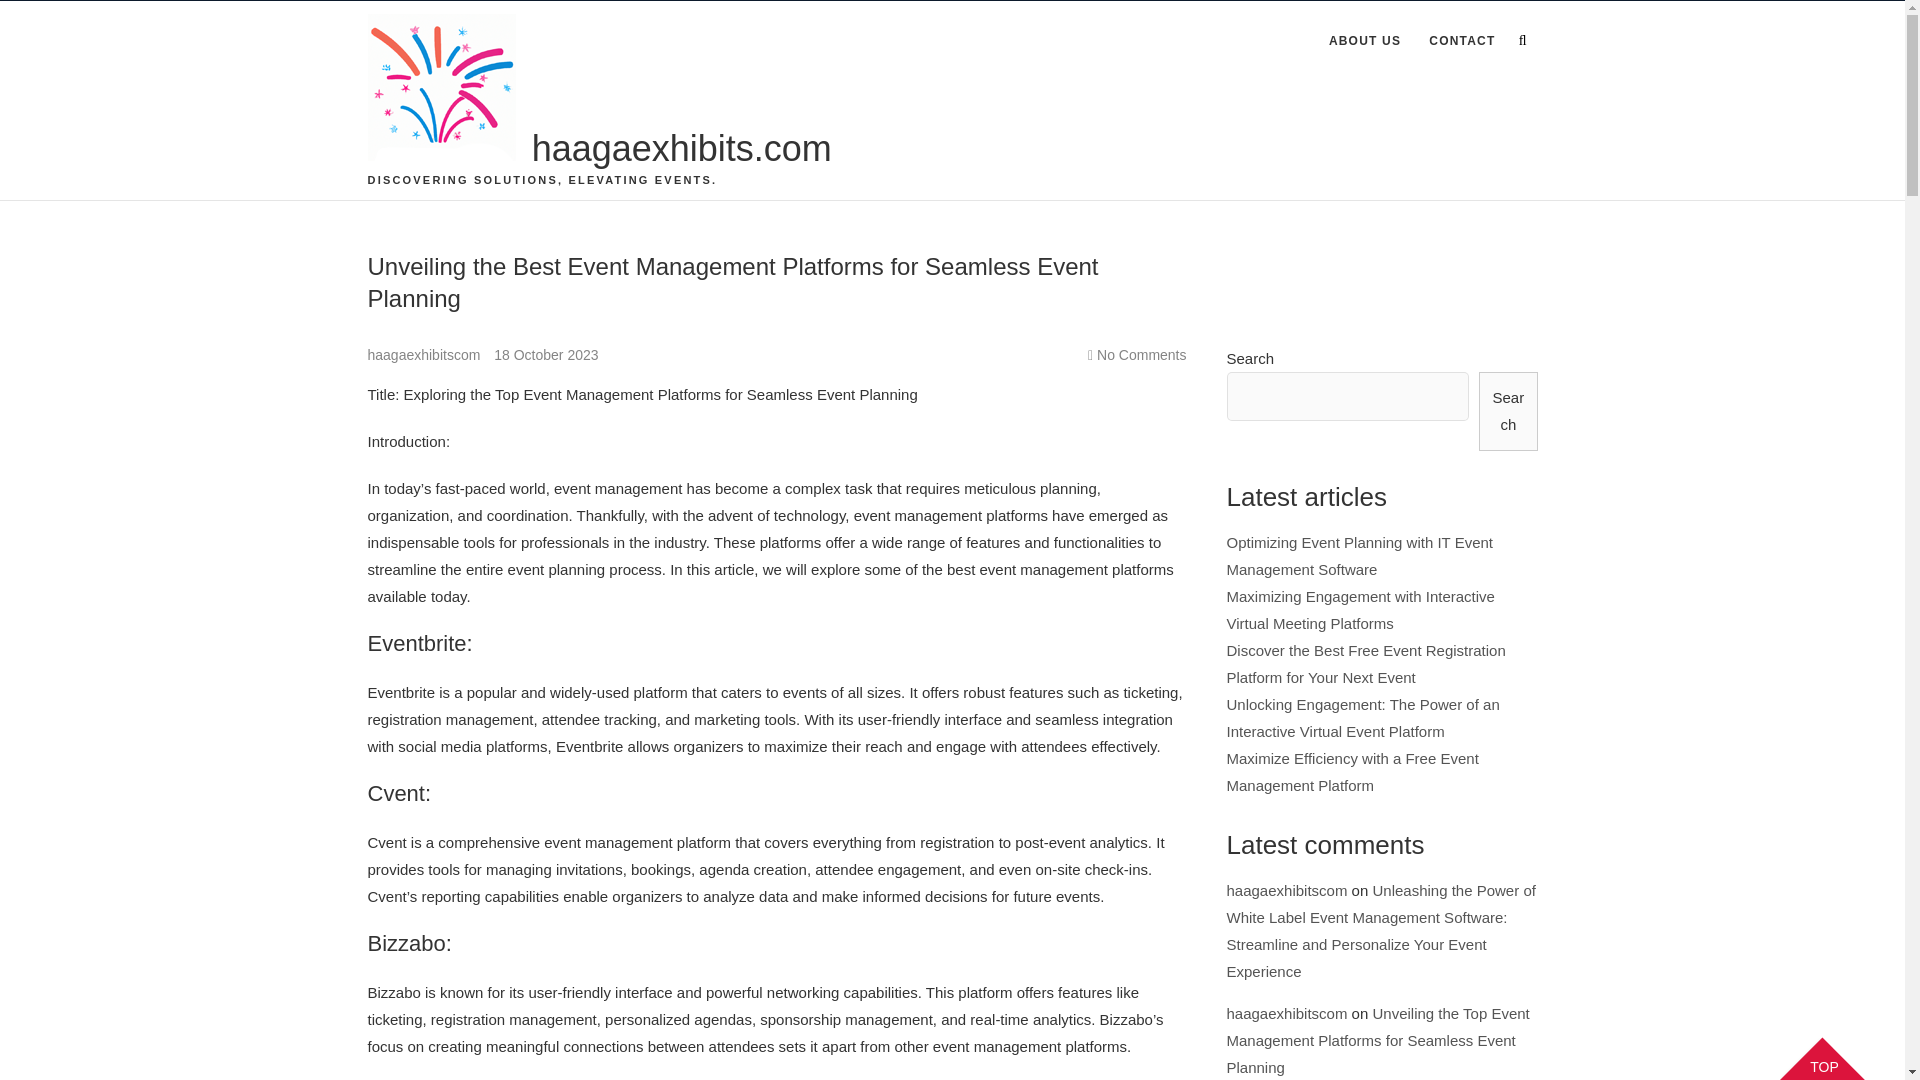 The image size is (1920, 1080). Describe the element at coordinates (1462, 42) in the screenshot. I see `CONTACT` at that location.